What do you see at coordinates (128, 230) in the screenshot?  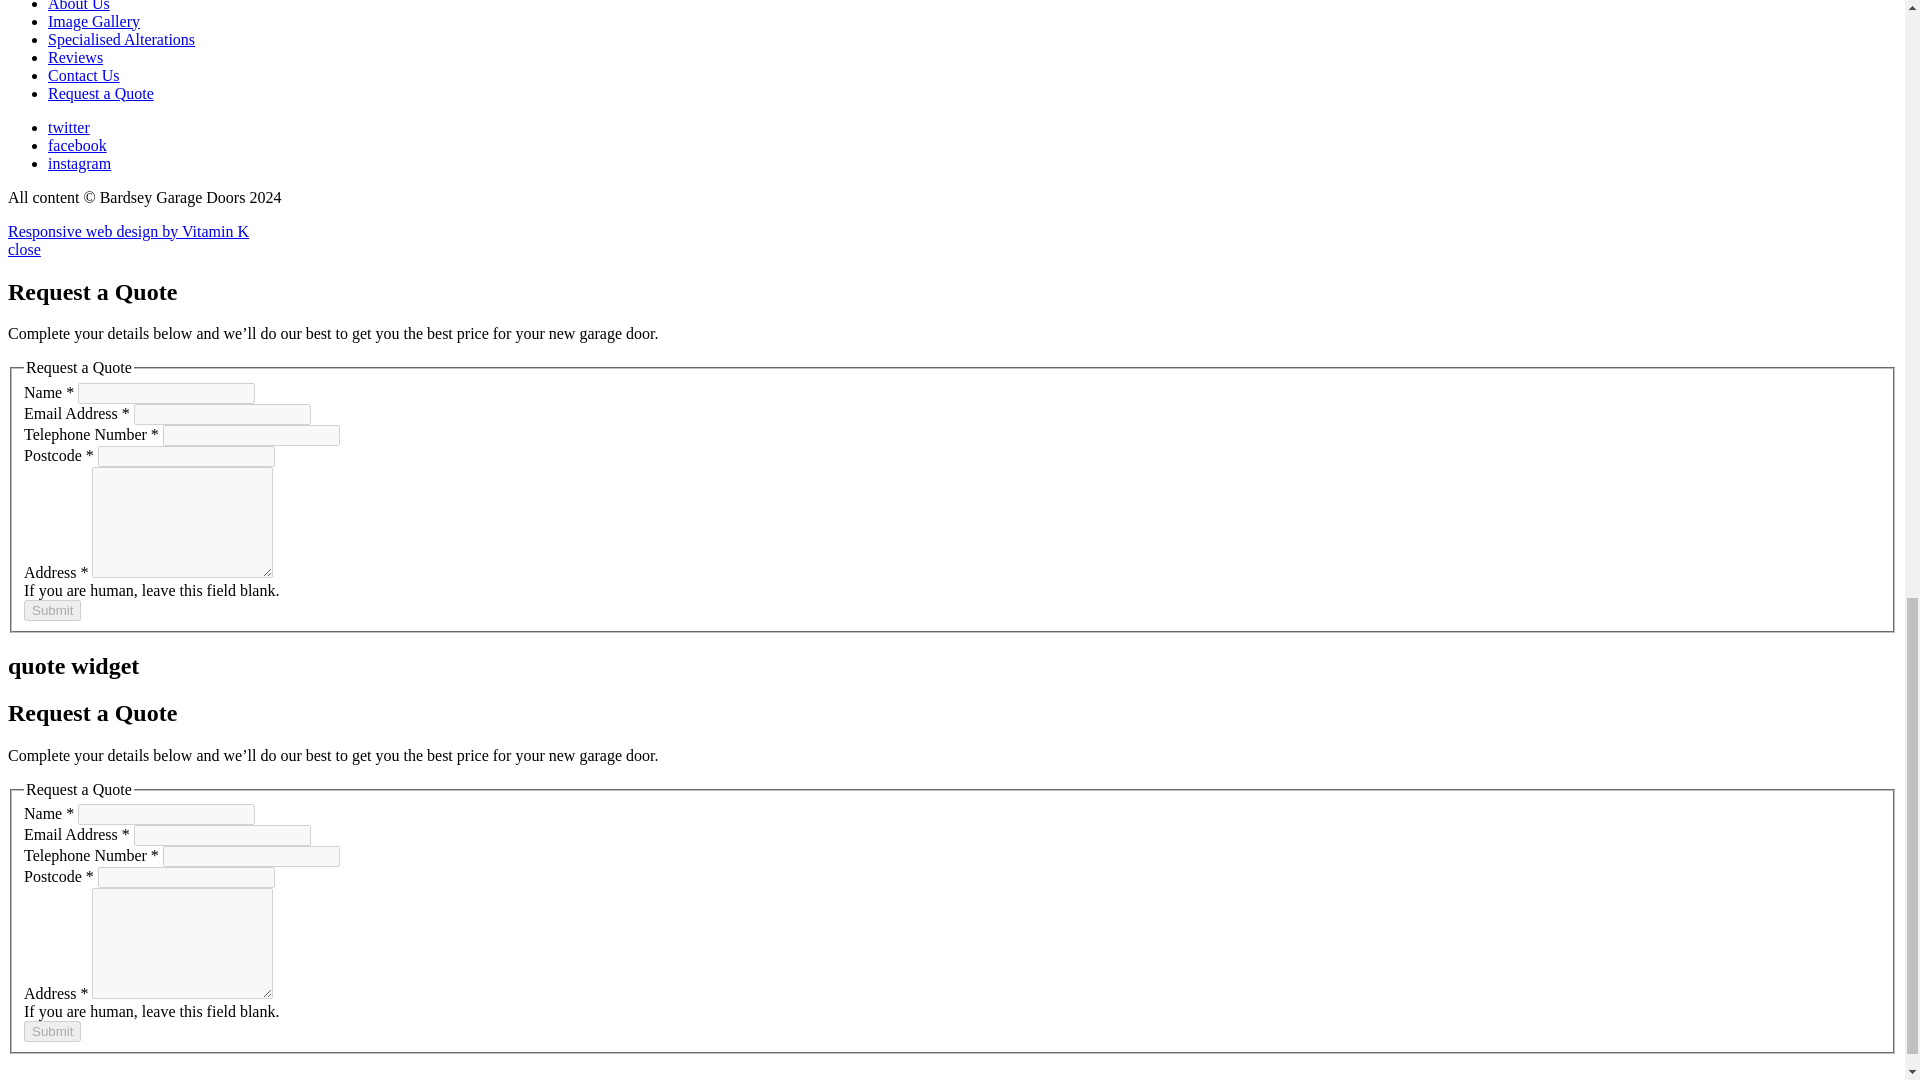 I see `Responsive web design by Vitamin K` at bounding box center [128, 230].